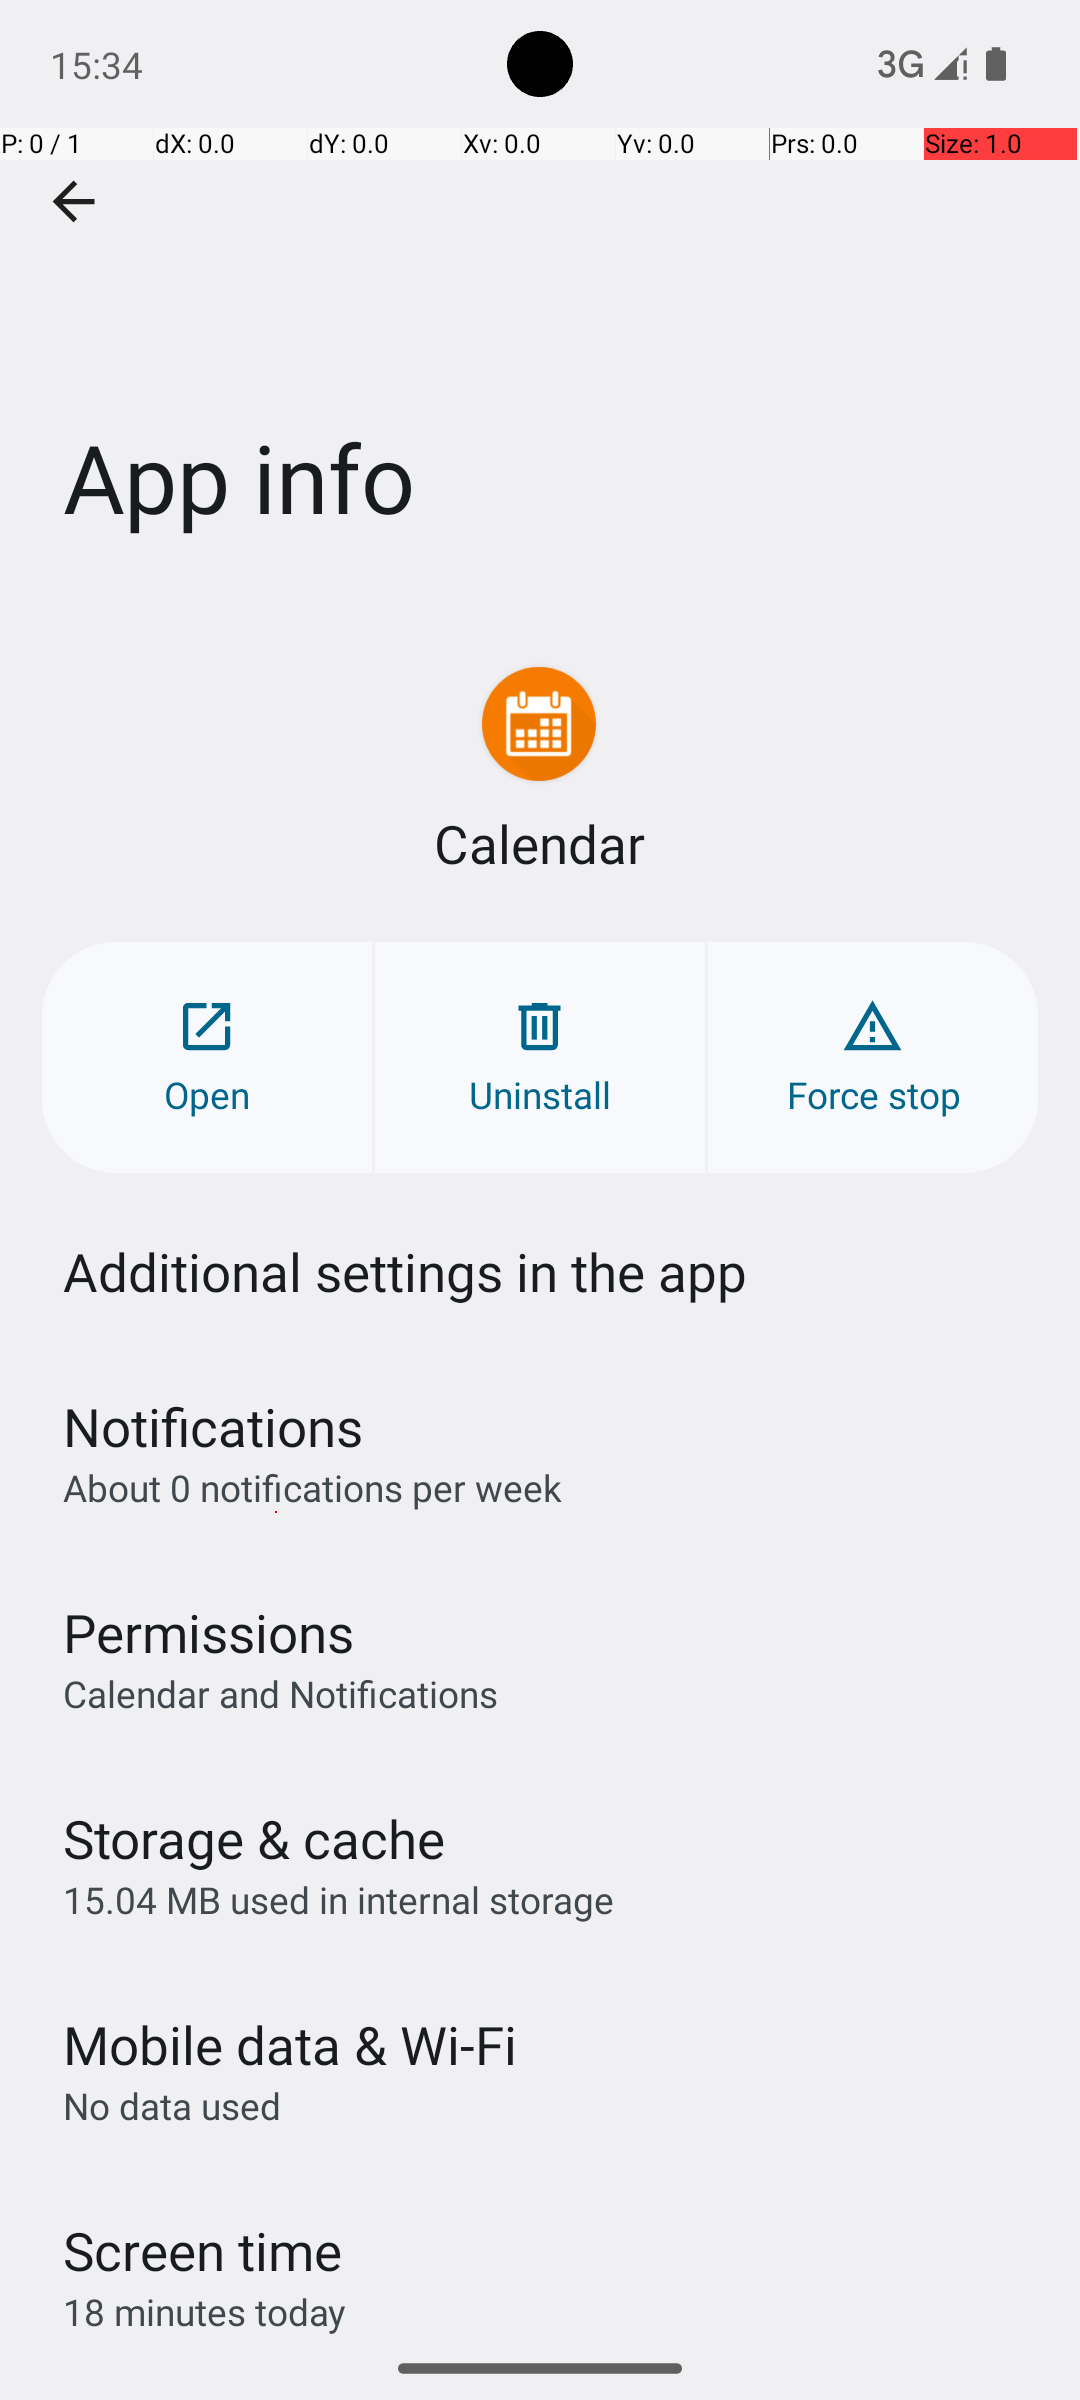 This screenshot has height=2400, width=1080. Describe the element at coordinates (540, 299) in the screenshot. I see `App info` at that location.